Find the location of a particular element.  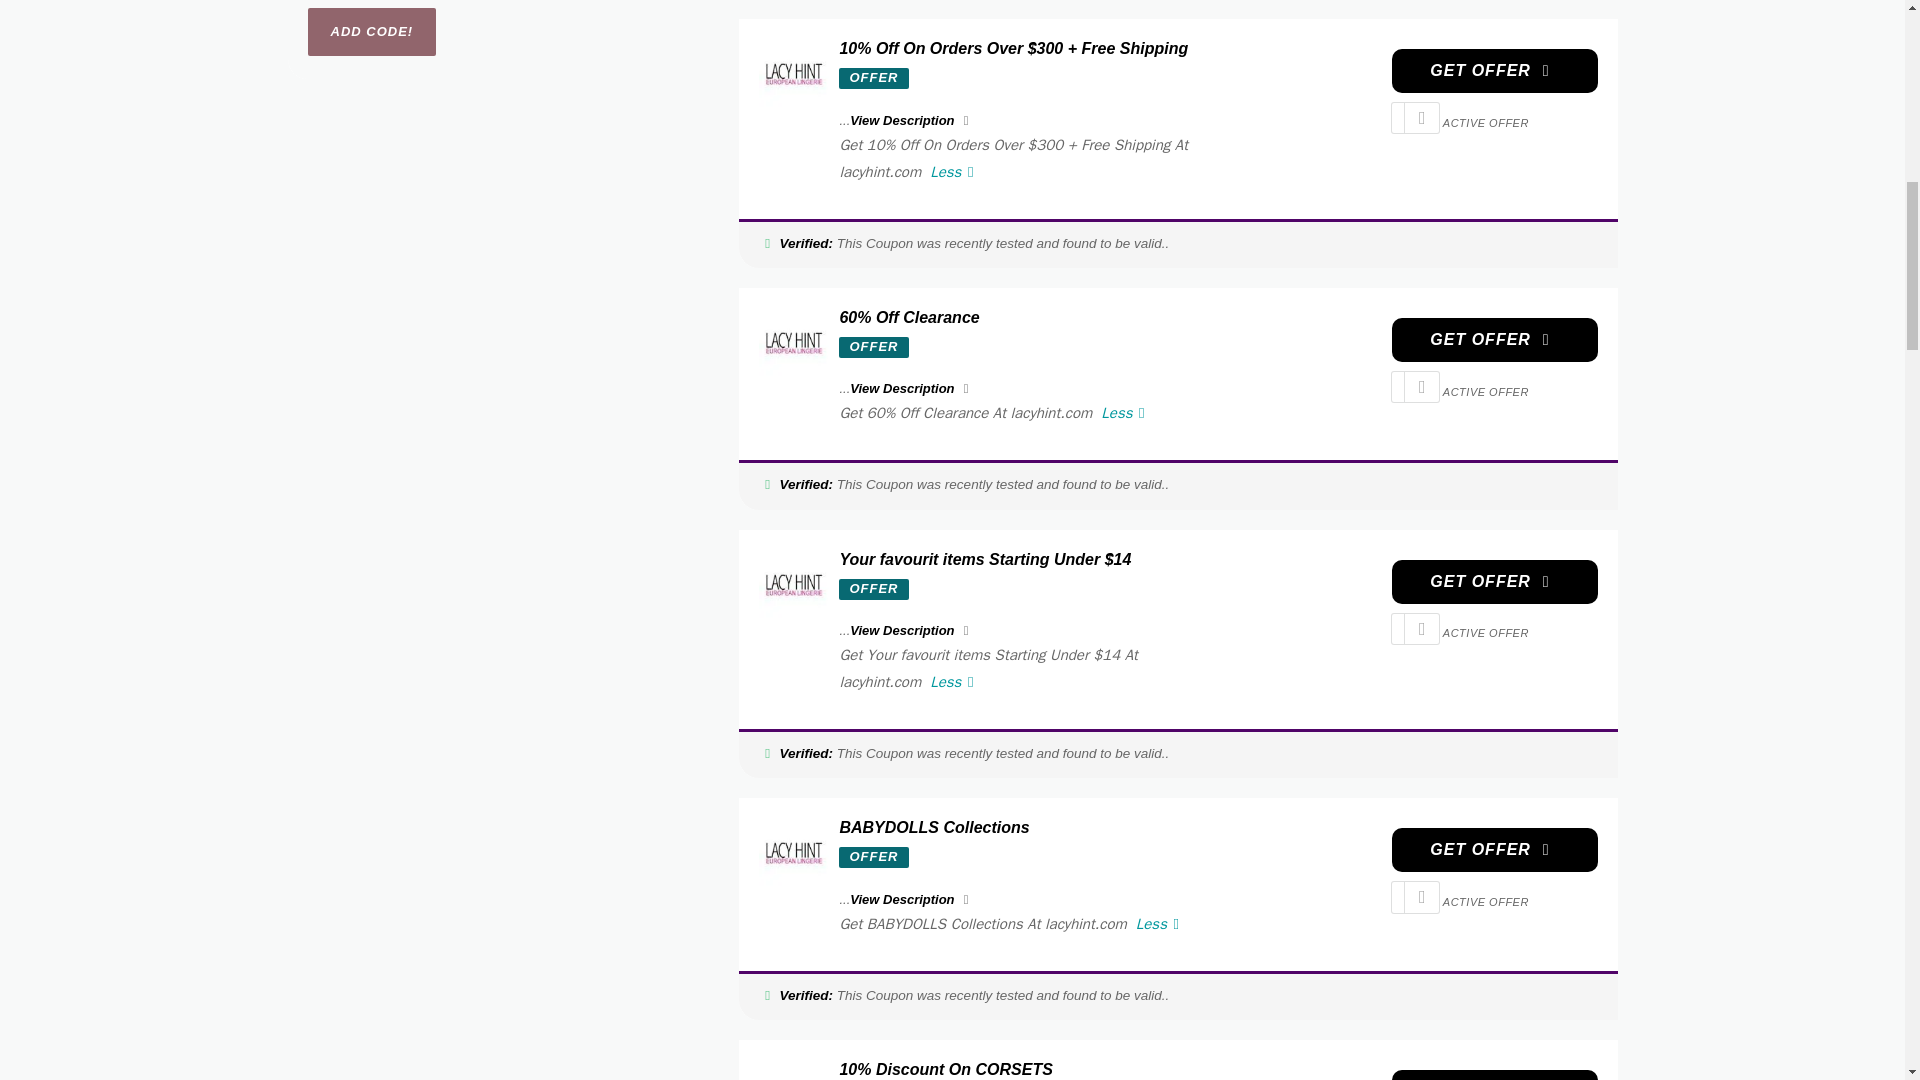

GET OFFER is located at coordinates (1494, 582).